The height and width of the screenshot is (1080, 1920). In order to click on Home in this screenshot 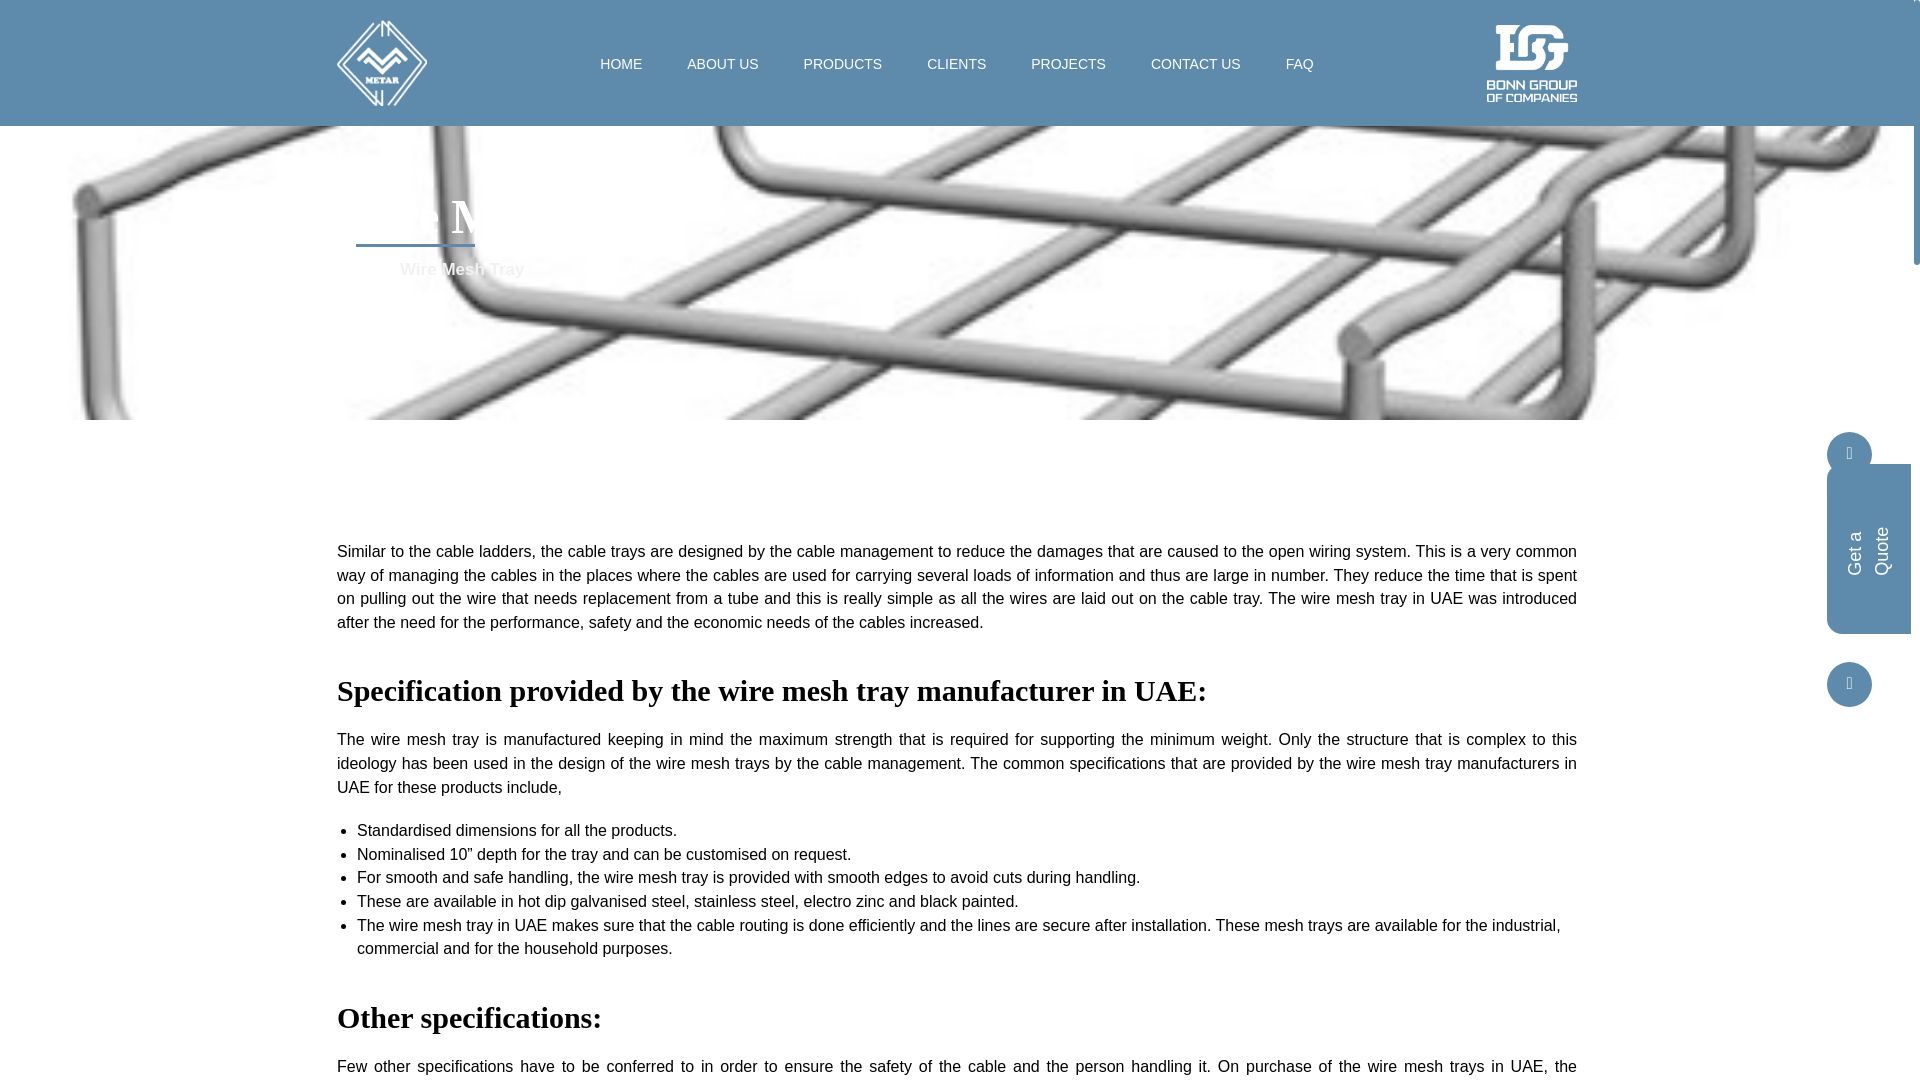, I will do `click(360, 270)`.